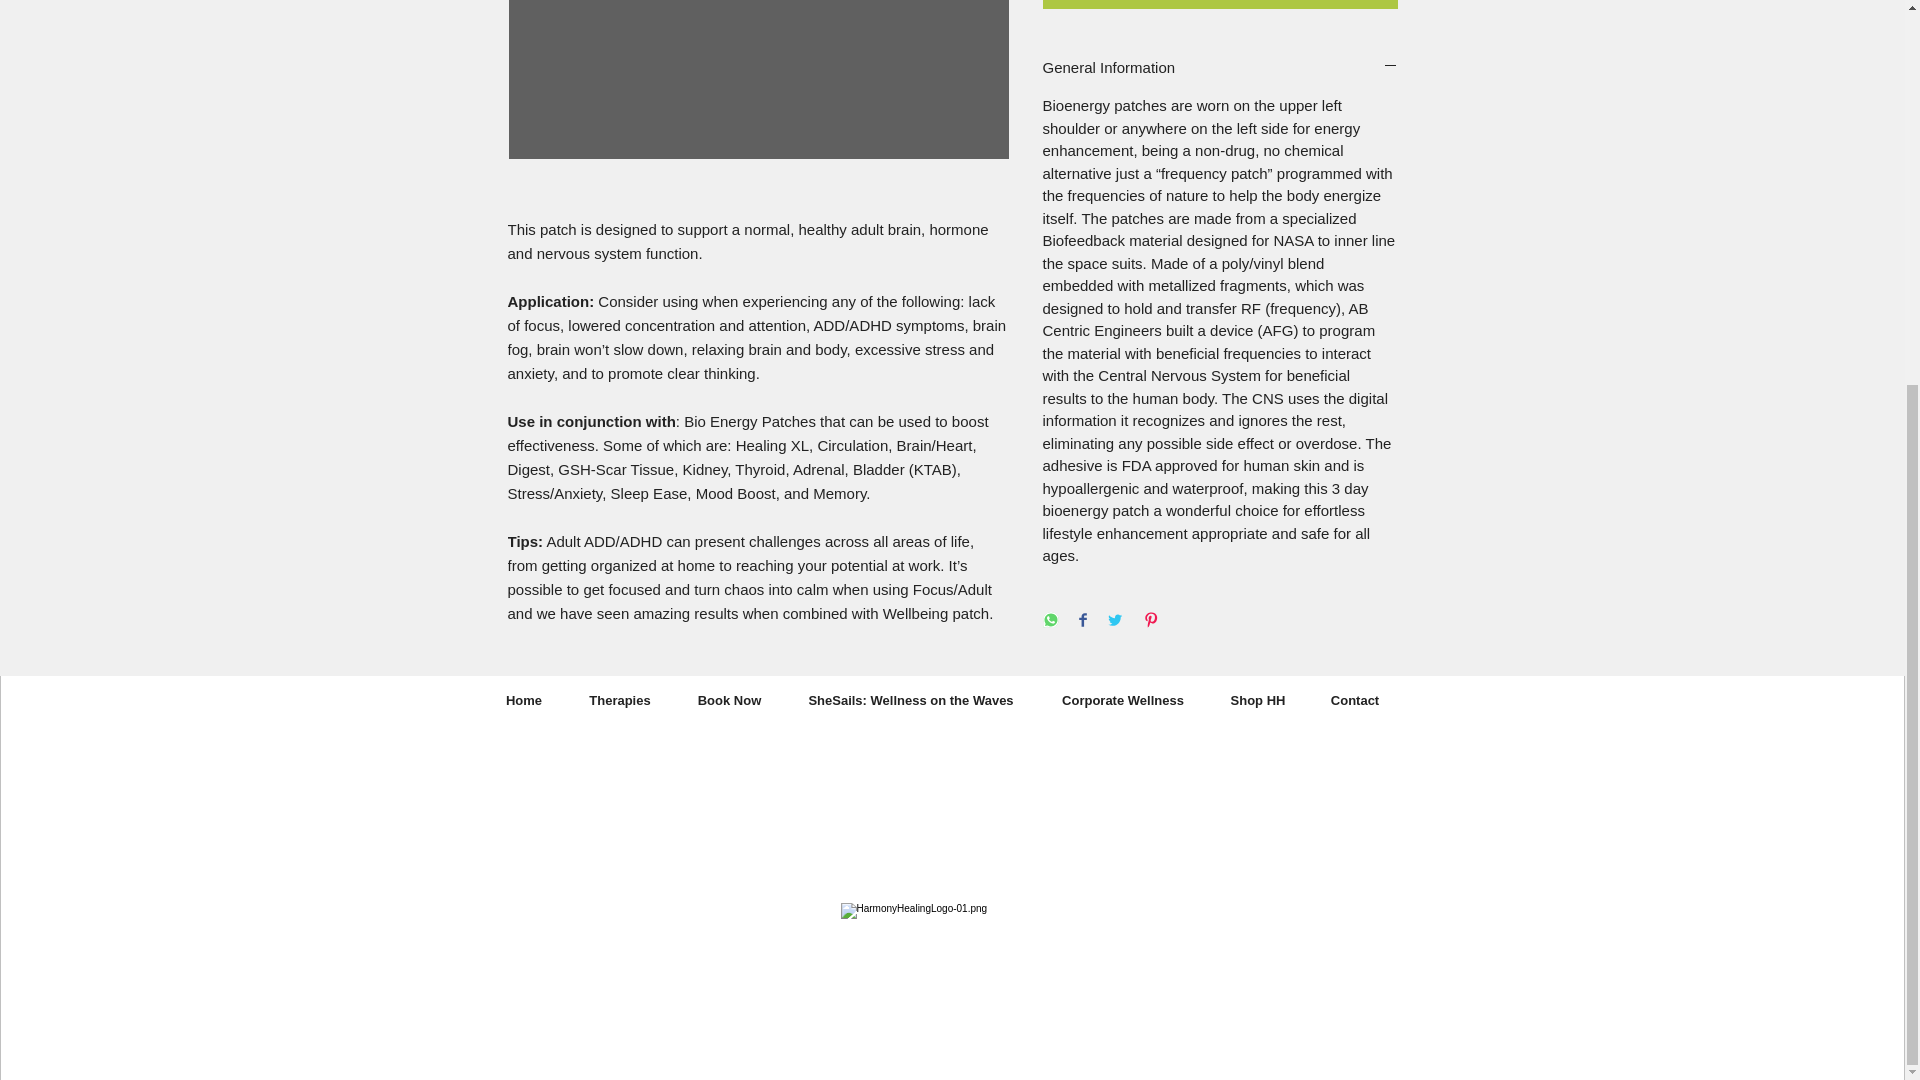 Image resolution: width=1920 pixels, height=1080 pixels. What do you see at coordinates (620, 700) in the screenshot?
I see `Therapies` at bounding box center [620, 700].